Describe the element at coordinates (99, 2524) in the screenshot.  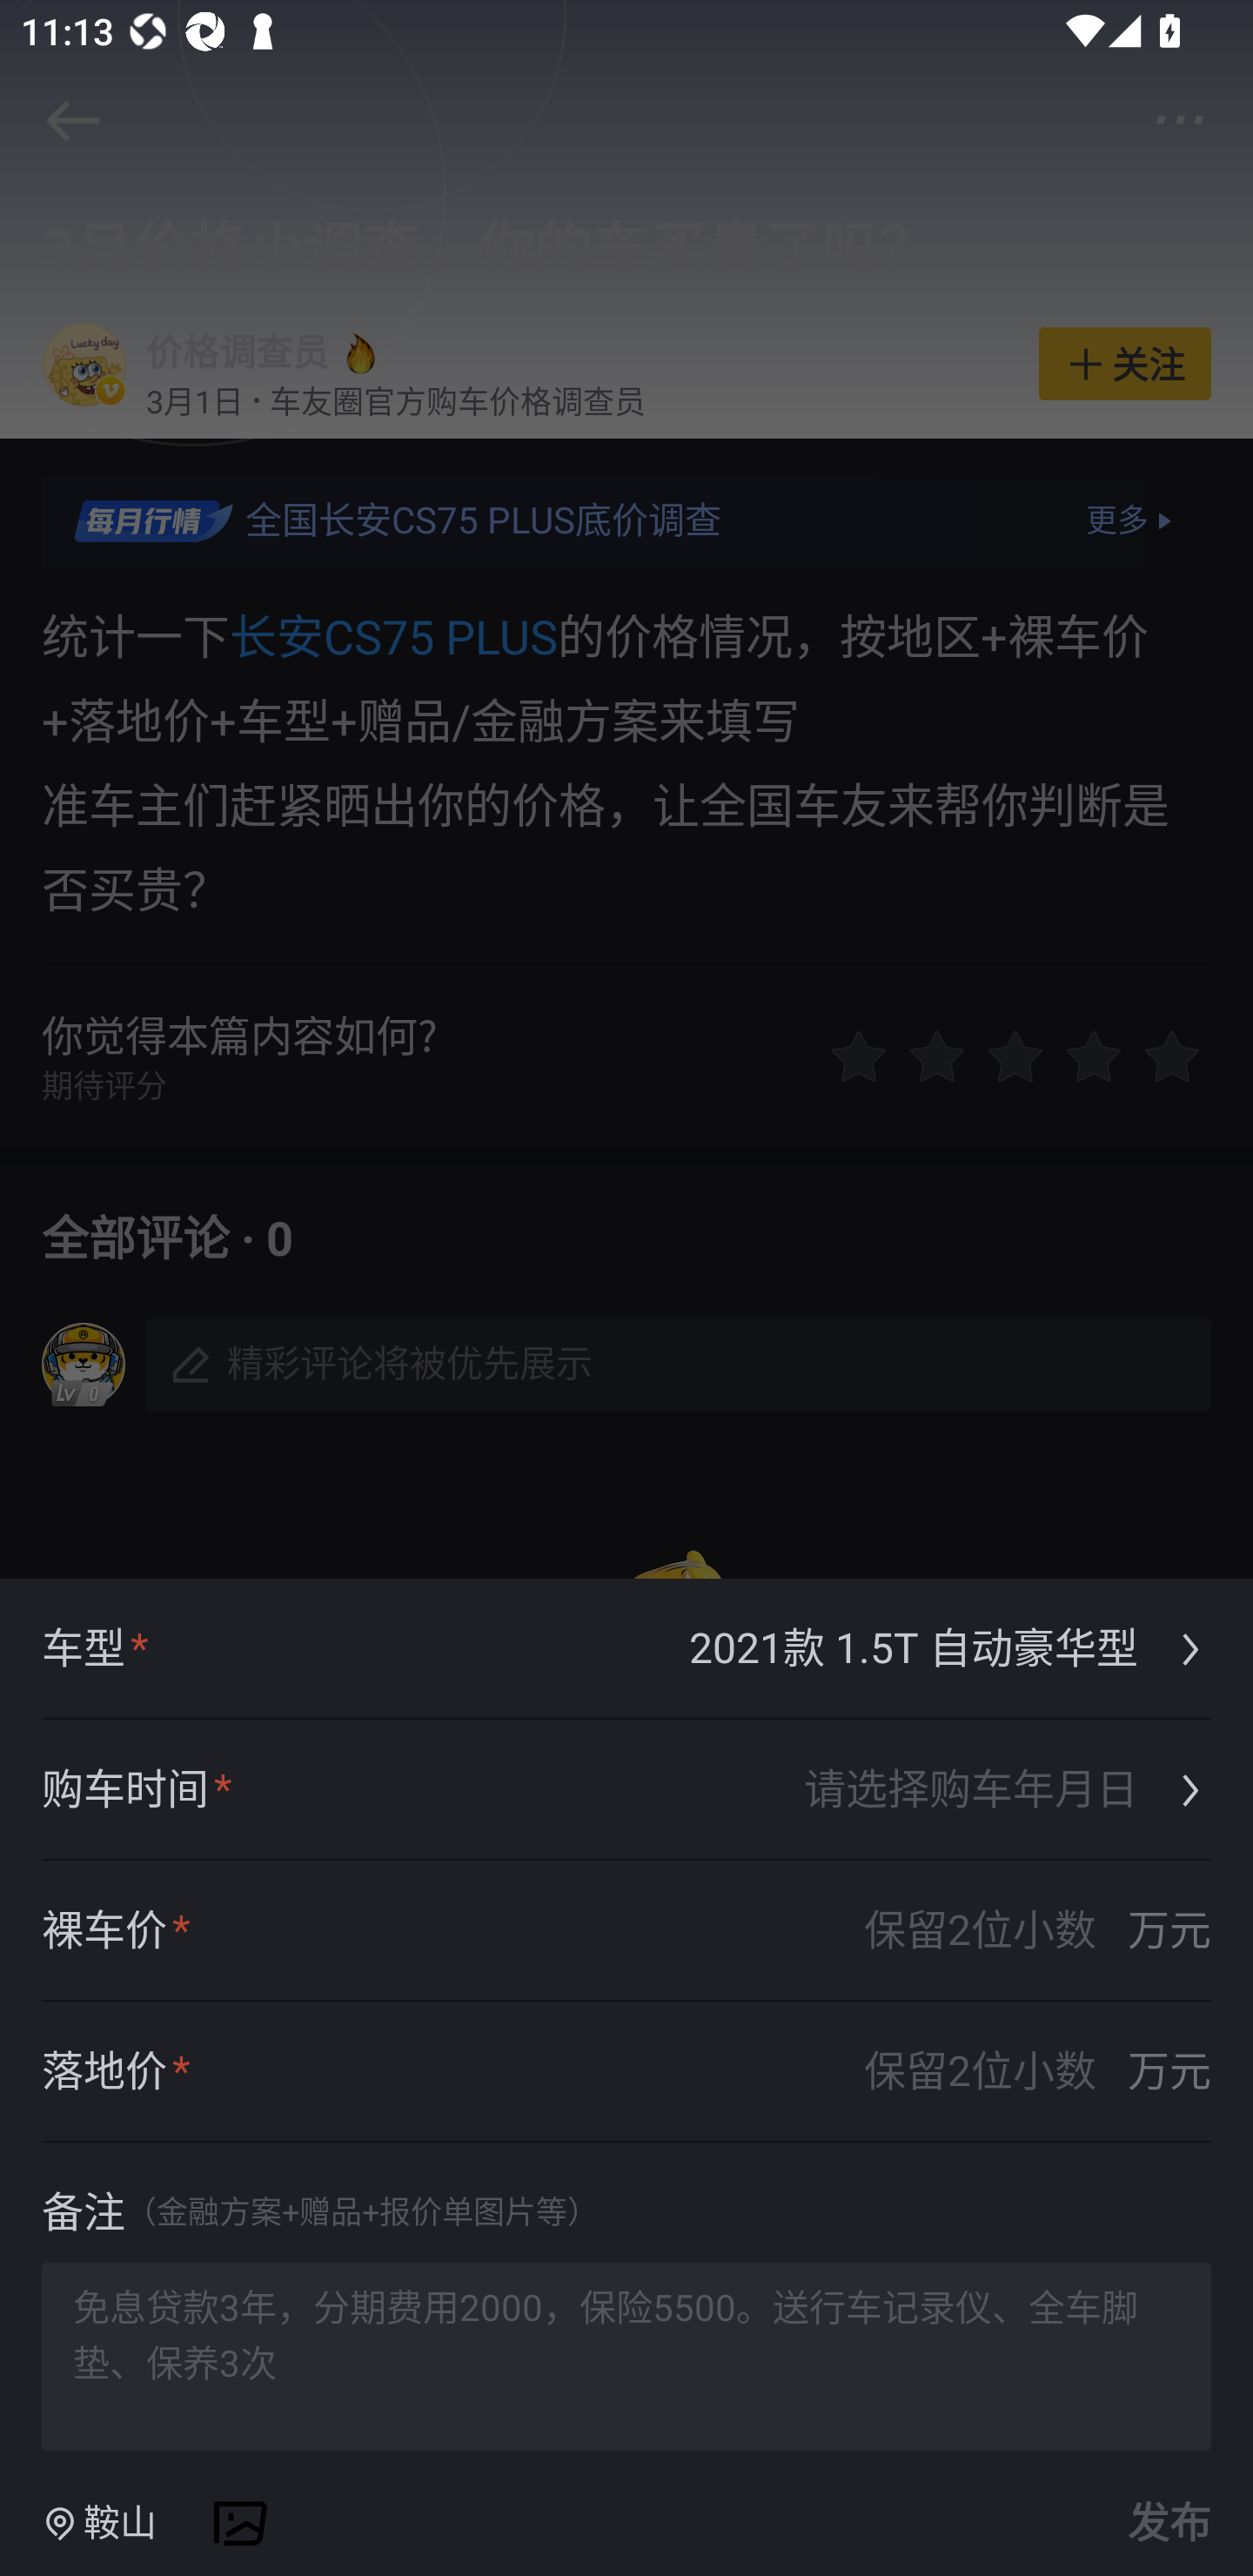
I see `鞍山` at that location.